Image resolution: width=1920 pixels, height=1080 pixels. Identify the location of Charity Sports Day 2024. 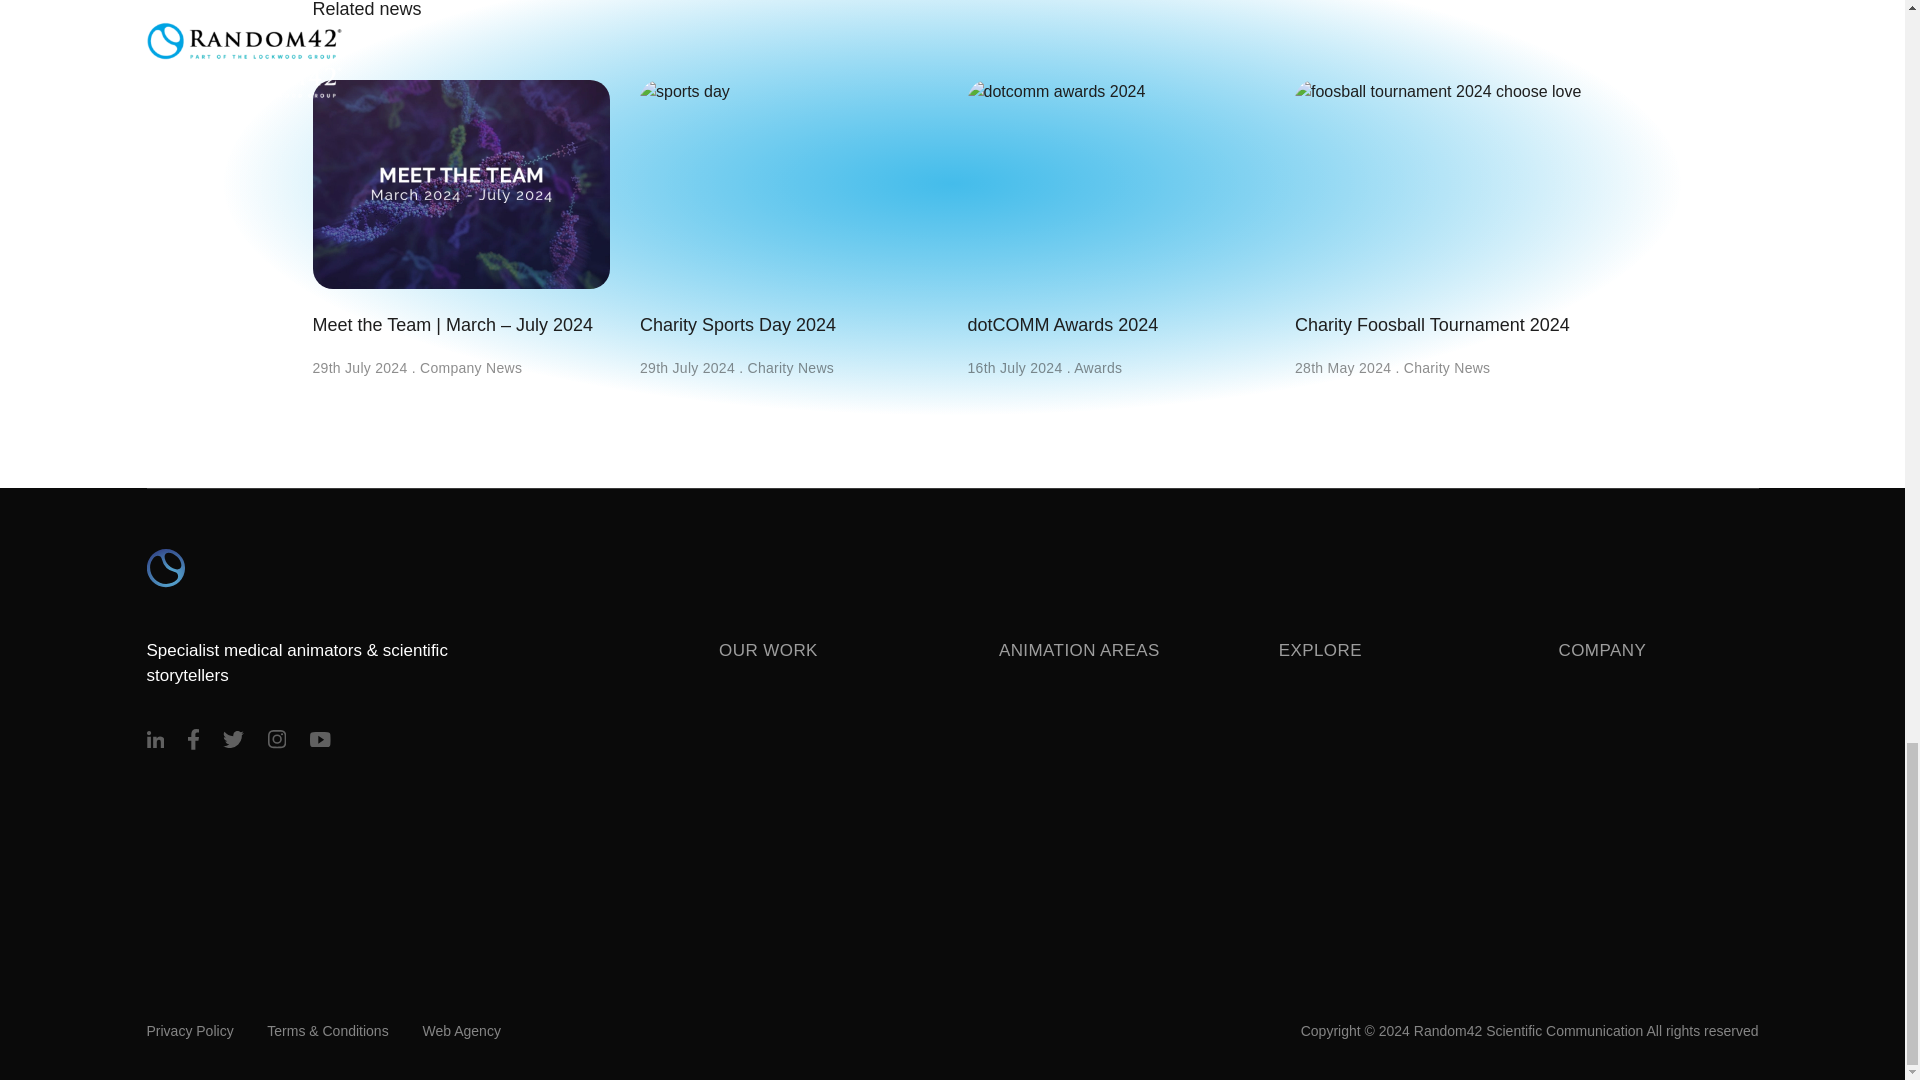
(788, 208).